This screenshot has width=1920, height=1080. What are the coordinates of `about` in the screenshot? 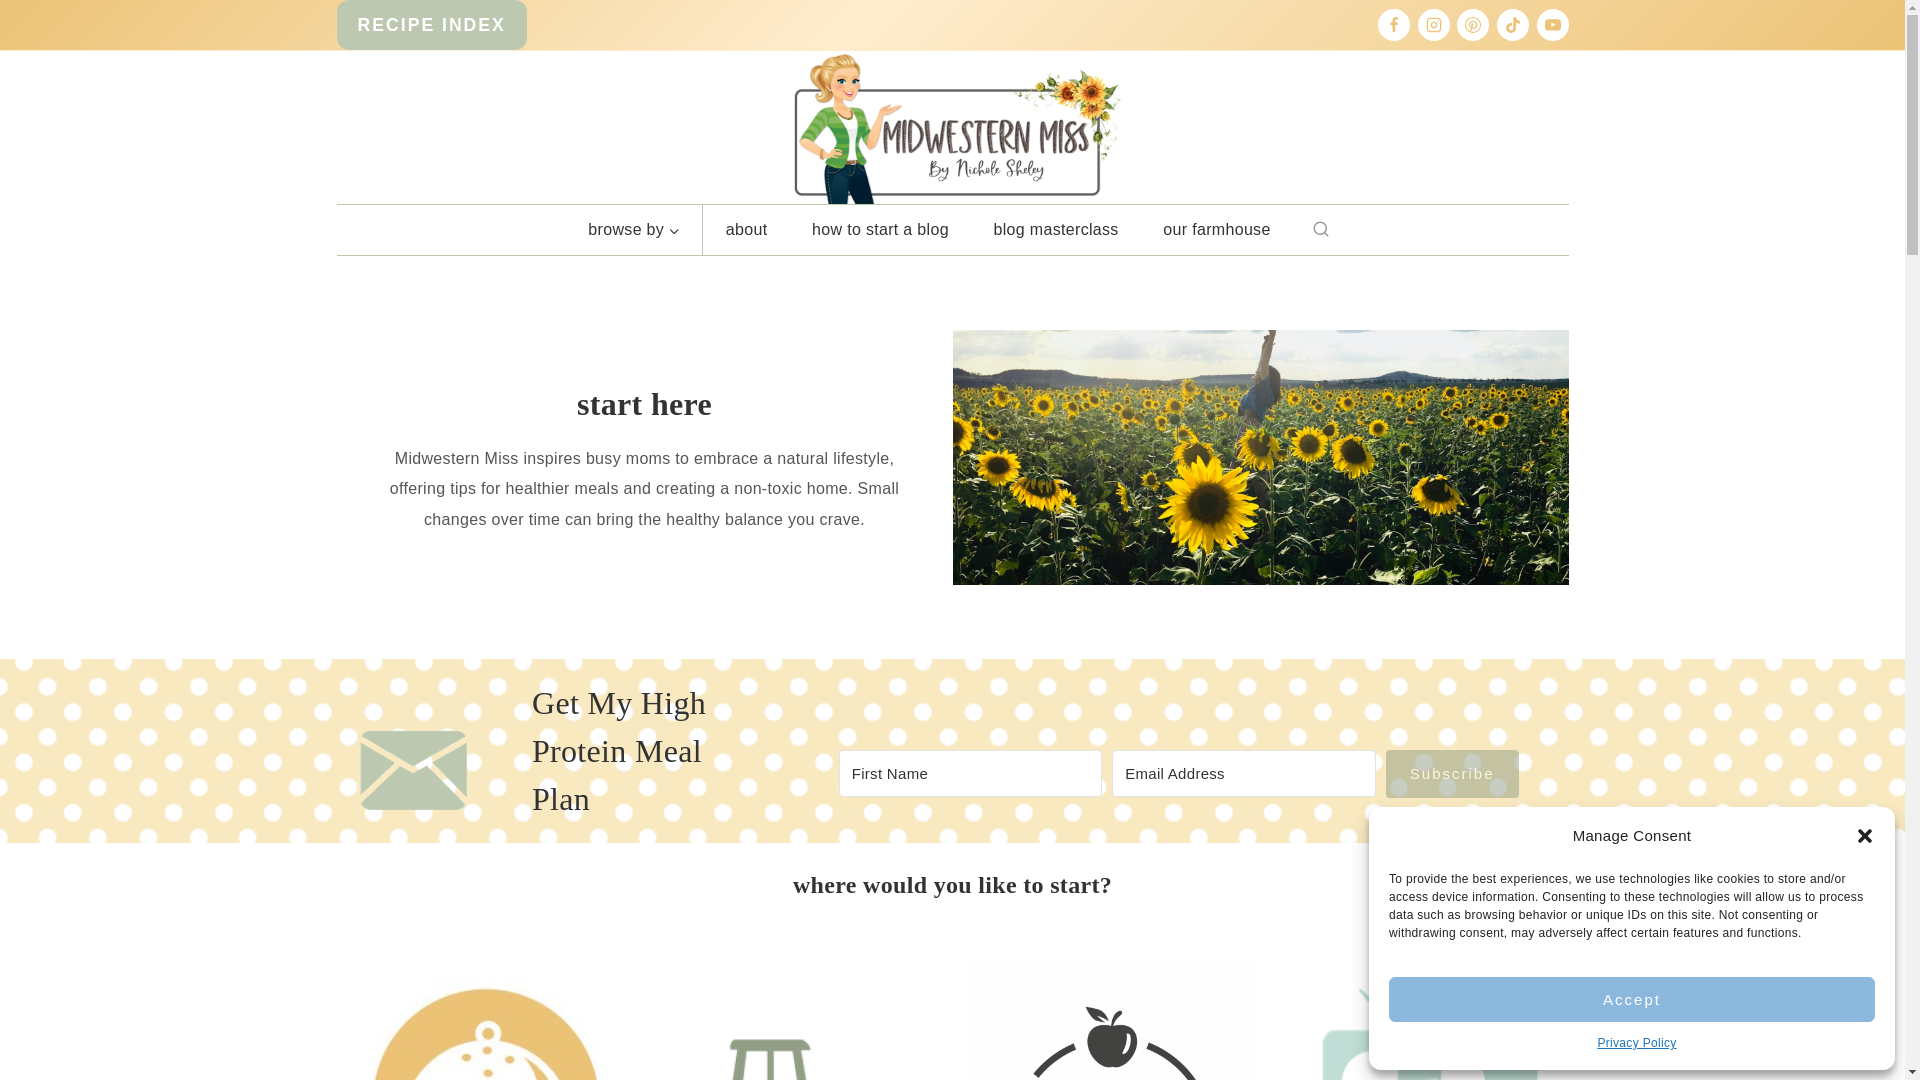 It's located at (746, 230).